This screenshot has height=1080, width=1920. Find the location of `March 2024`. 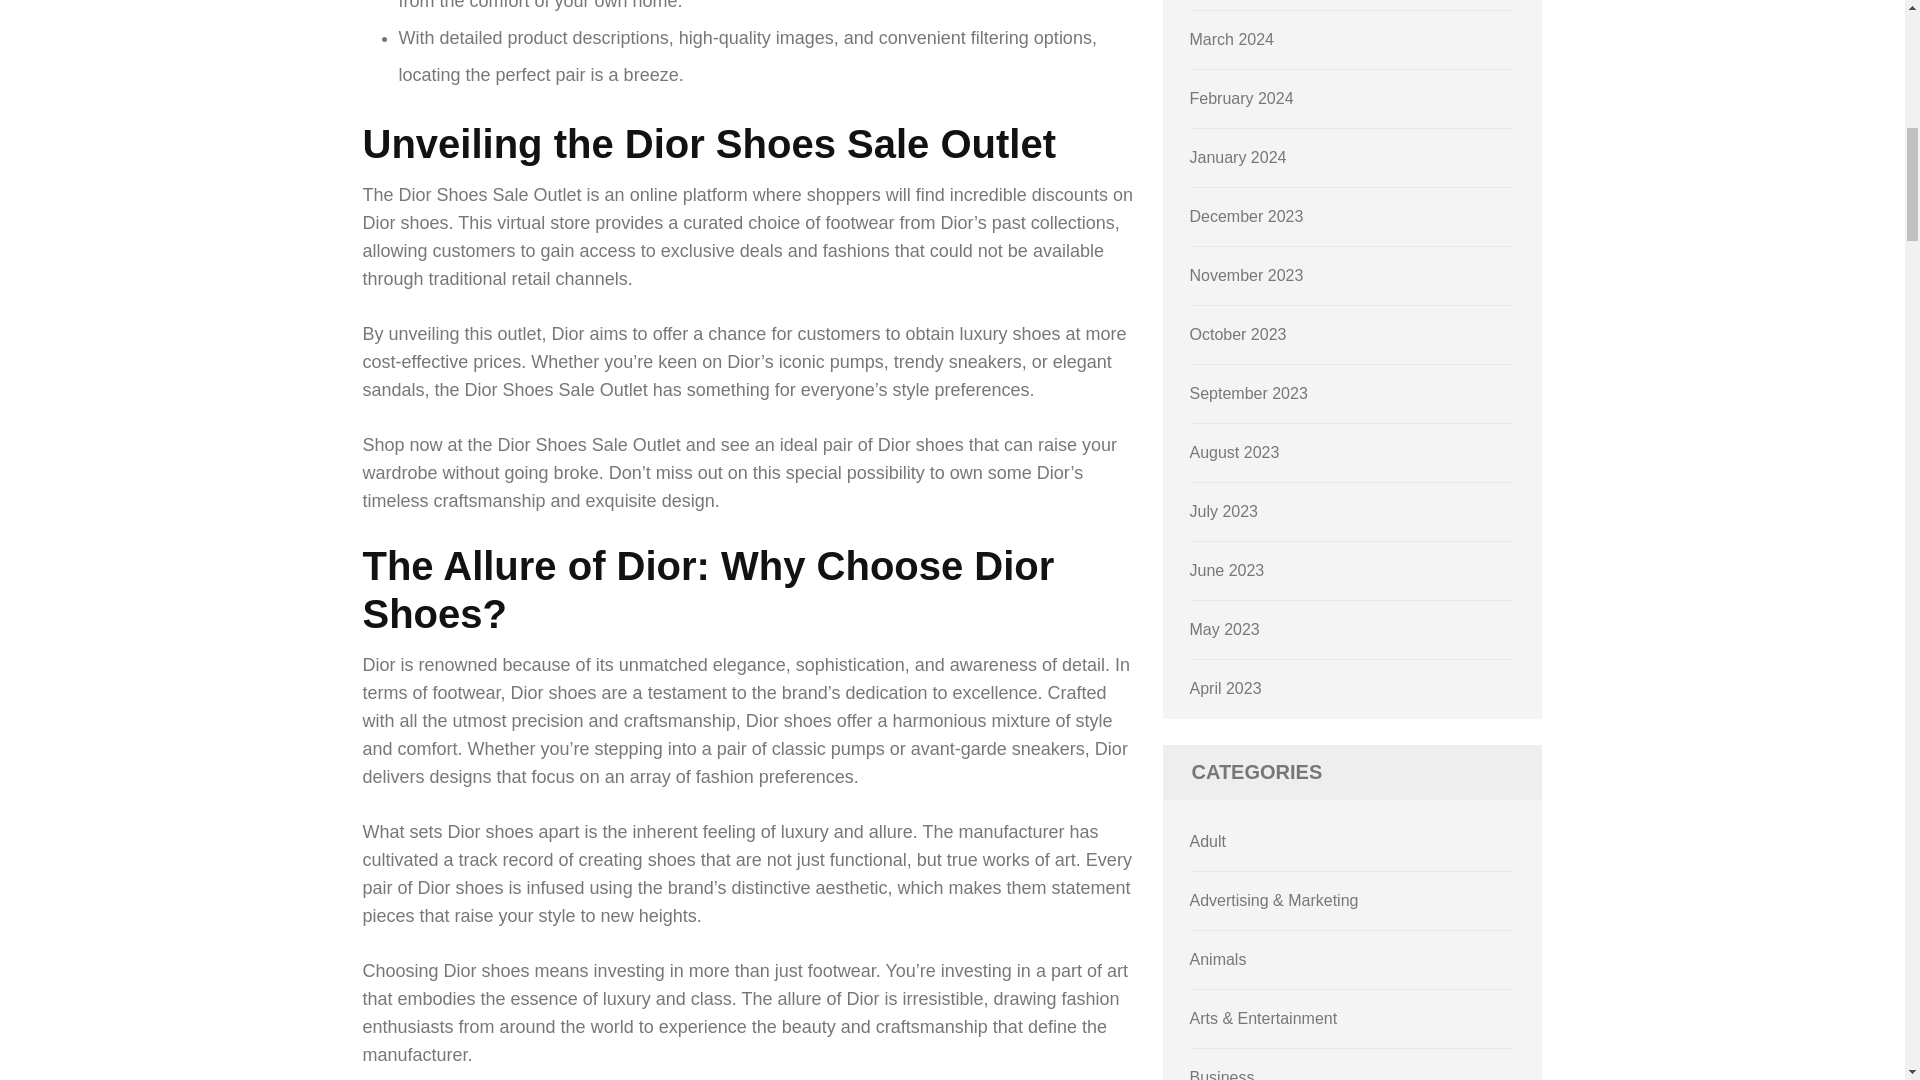

March 2024 is located at coordinates (1232, 39).